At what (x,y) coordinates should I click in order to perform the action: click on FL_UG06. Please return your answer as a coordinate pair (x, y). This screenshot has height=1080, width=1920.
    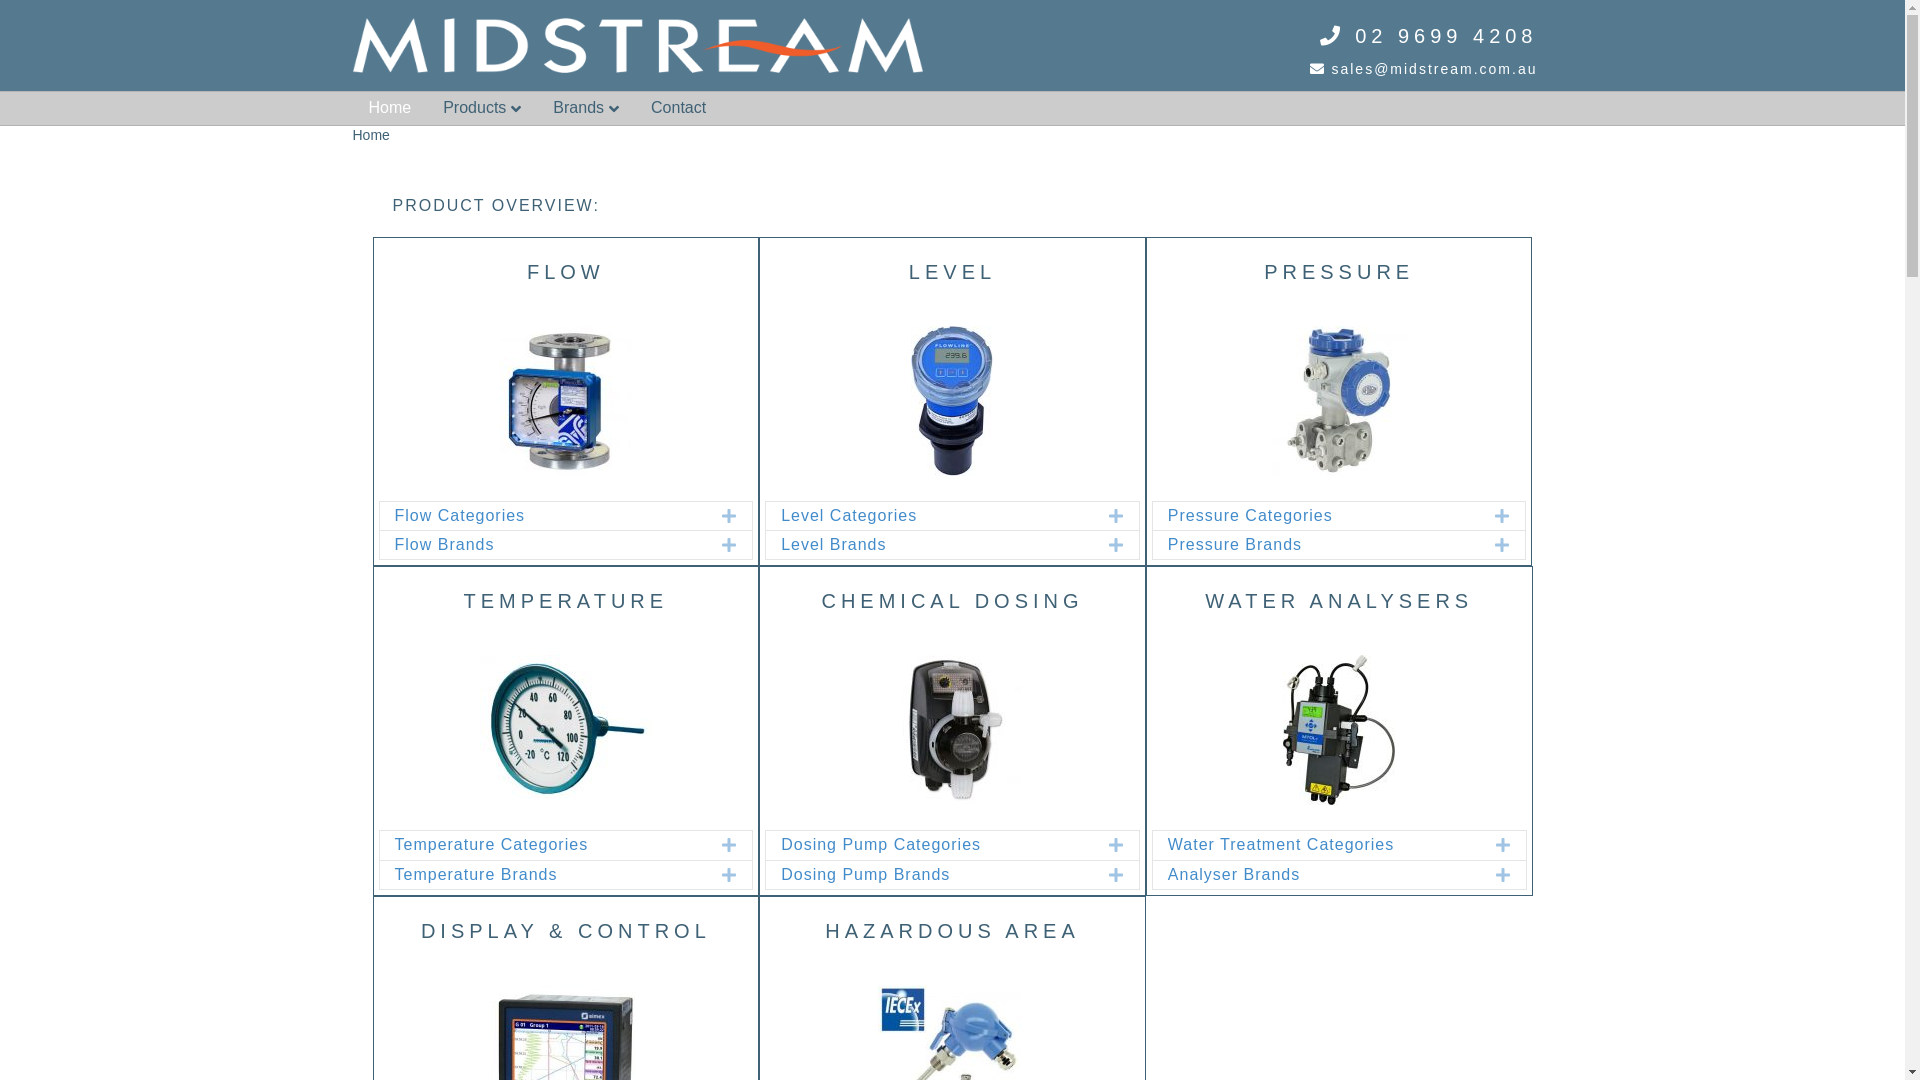
    Looking at the image, I should click on (952, 401).